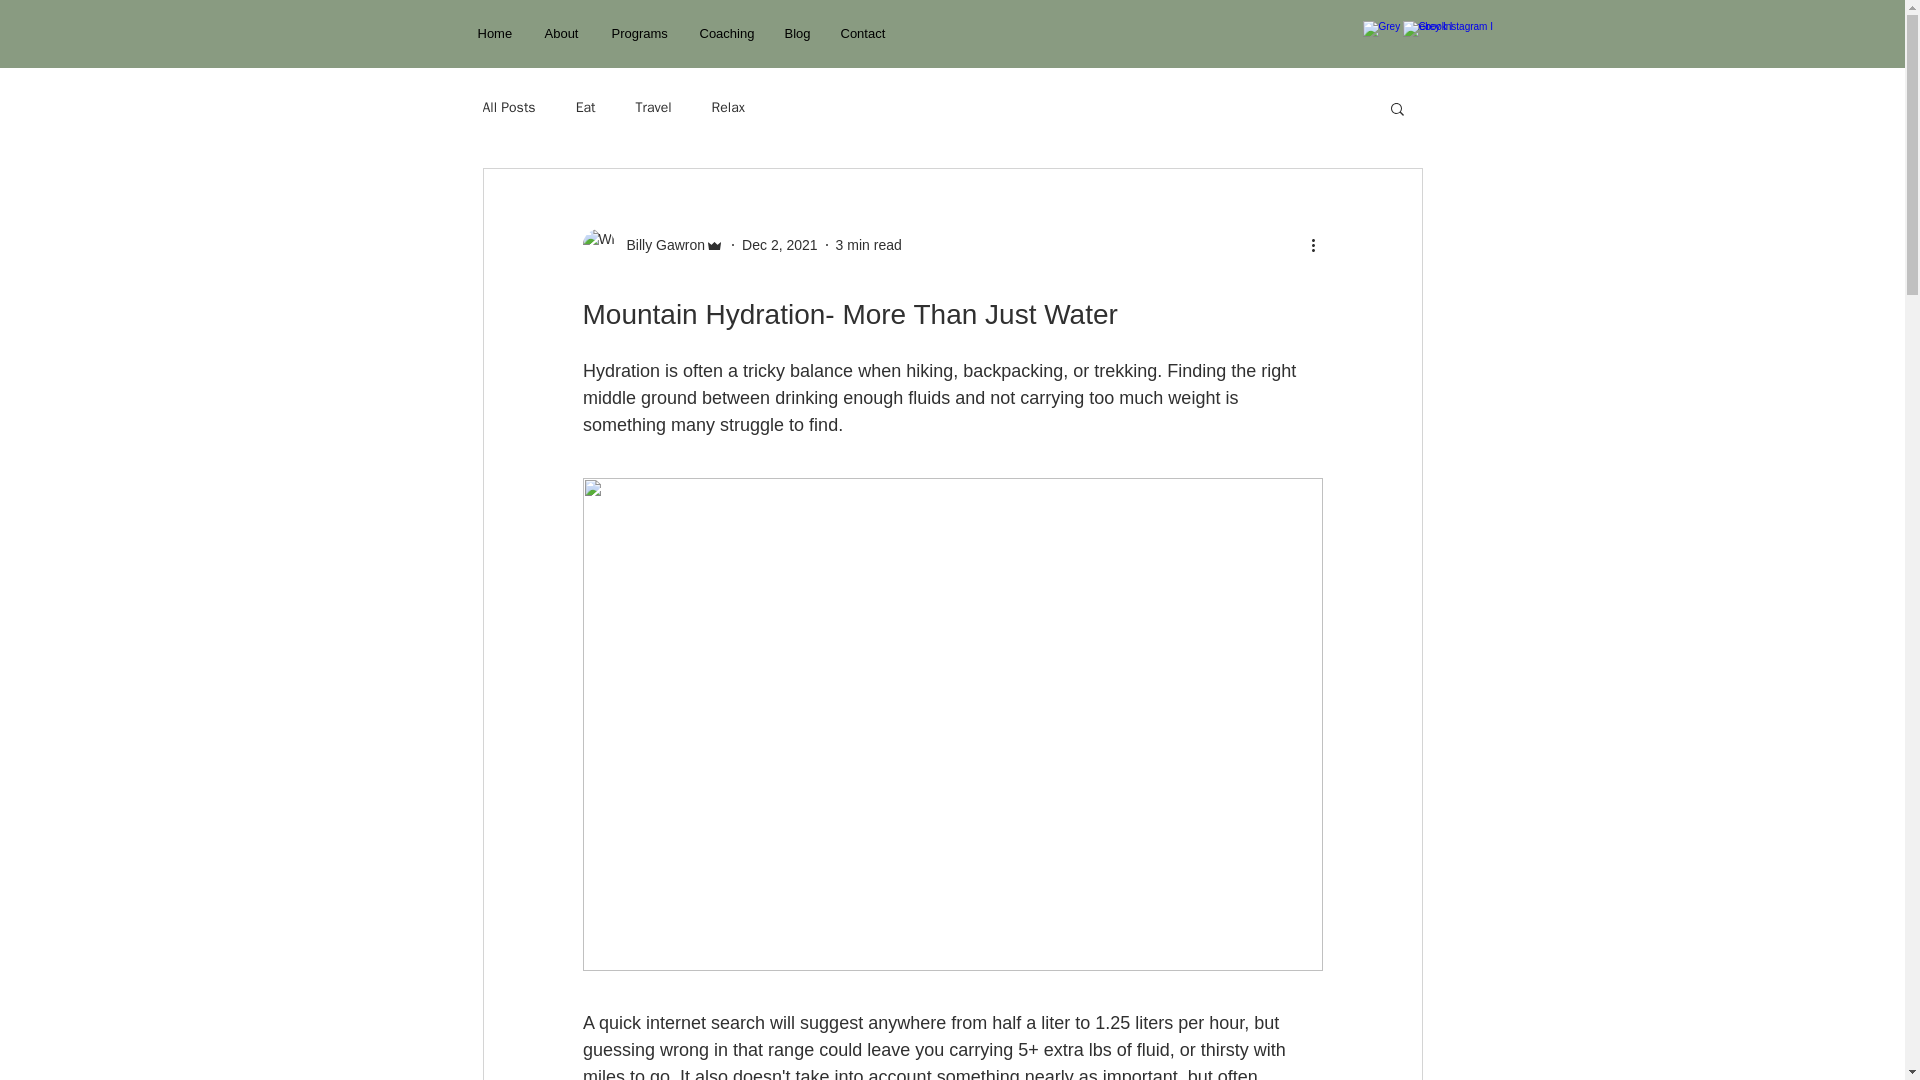  What do you see at coordinates (659, 244) in the screenshot?
I see `Billy Gawron` at bounding box center [659, 244].